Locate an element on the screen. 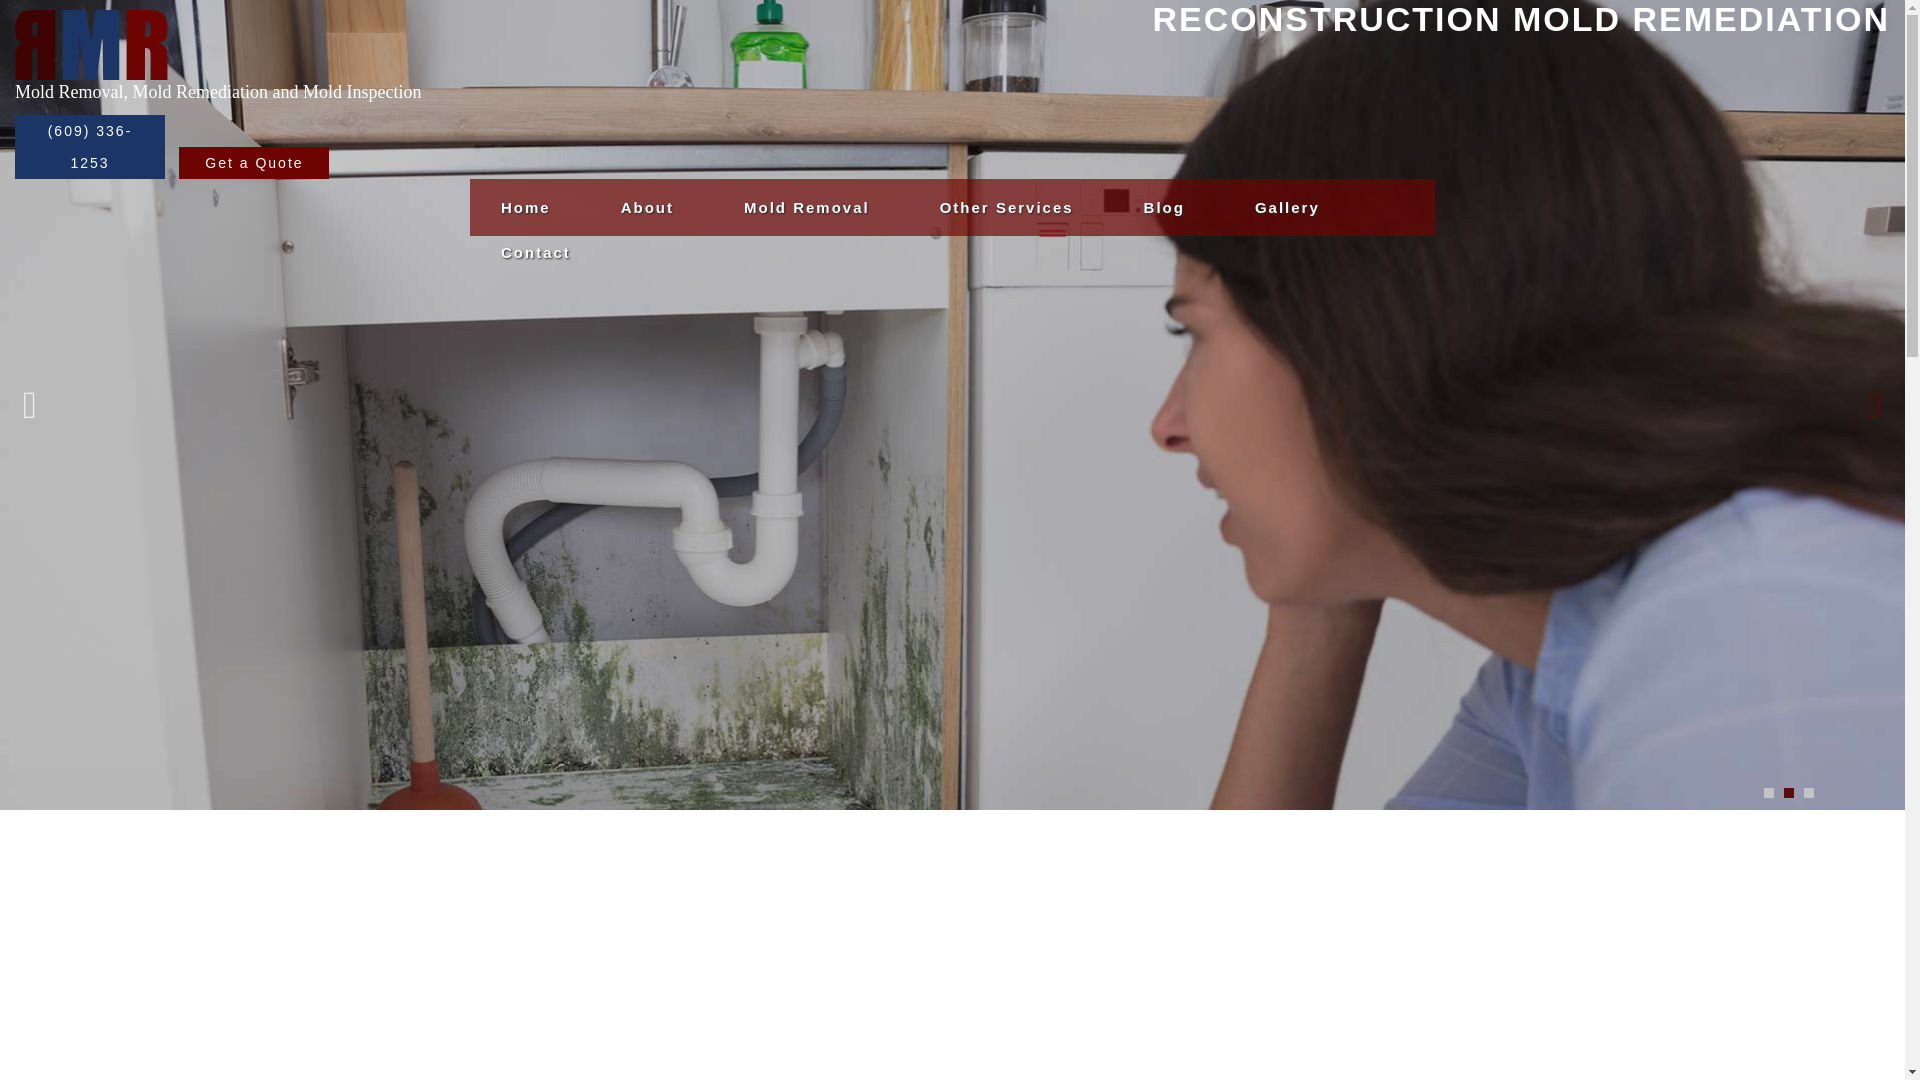  About is located at coordinates (648, 207).